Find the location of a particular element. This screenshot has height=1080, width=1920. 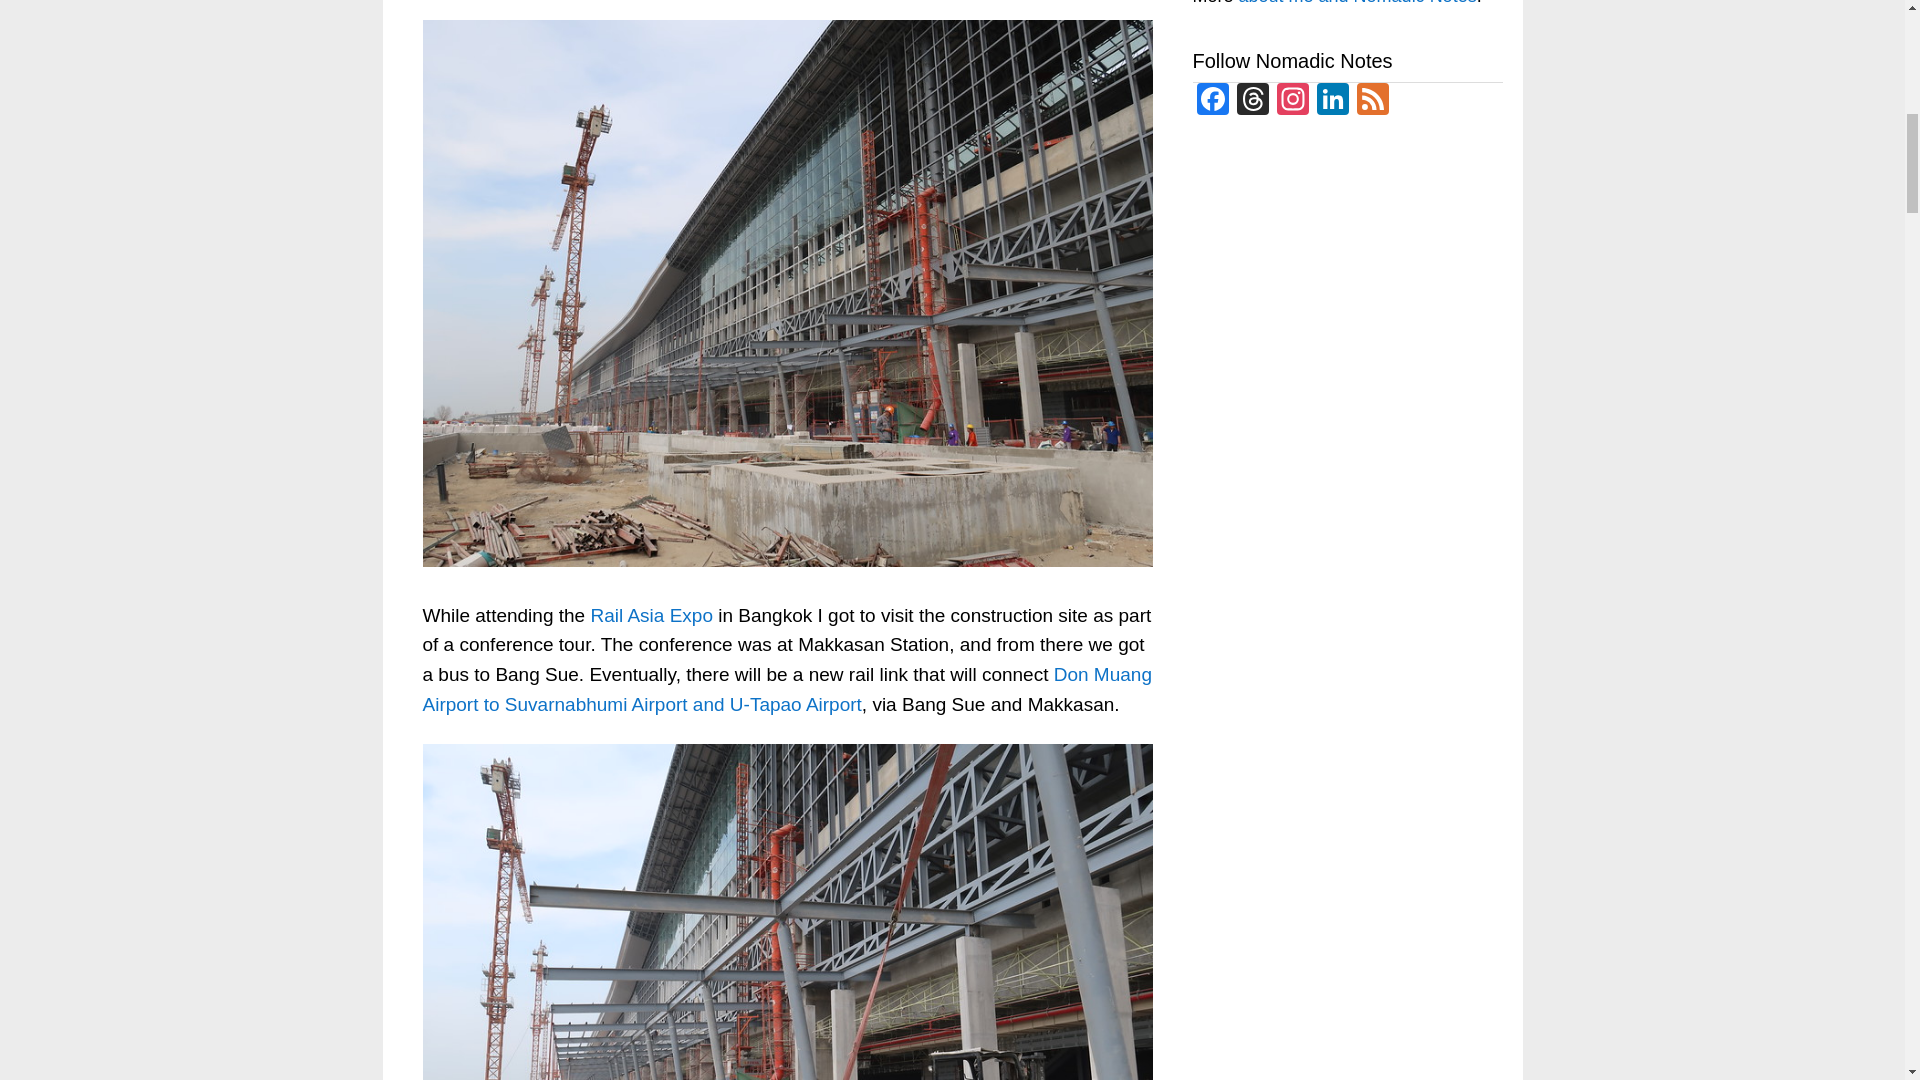

Threads is located at coordinates (1252, 101).